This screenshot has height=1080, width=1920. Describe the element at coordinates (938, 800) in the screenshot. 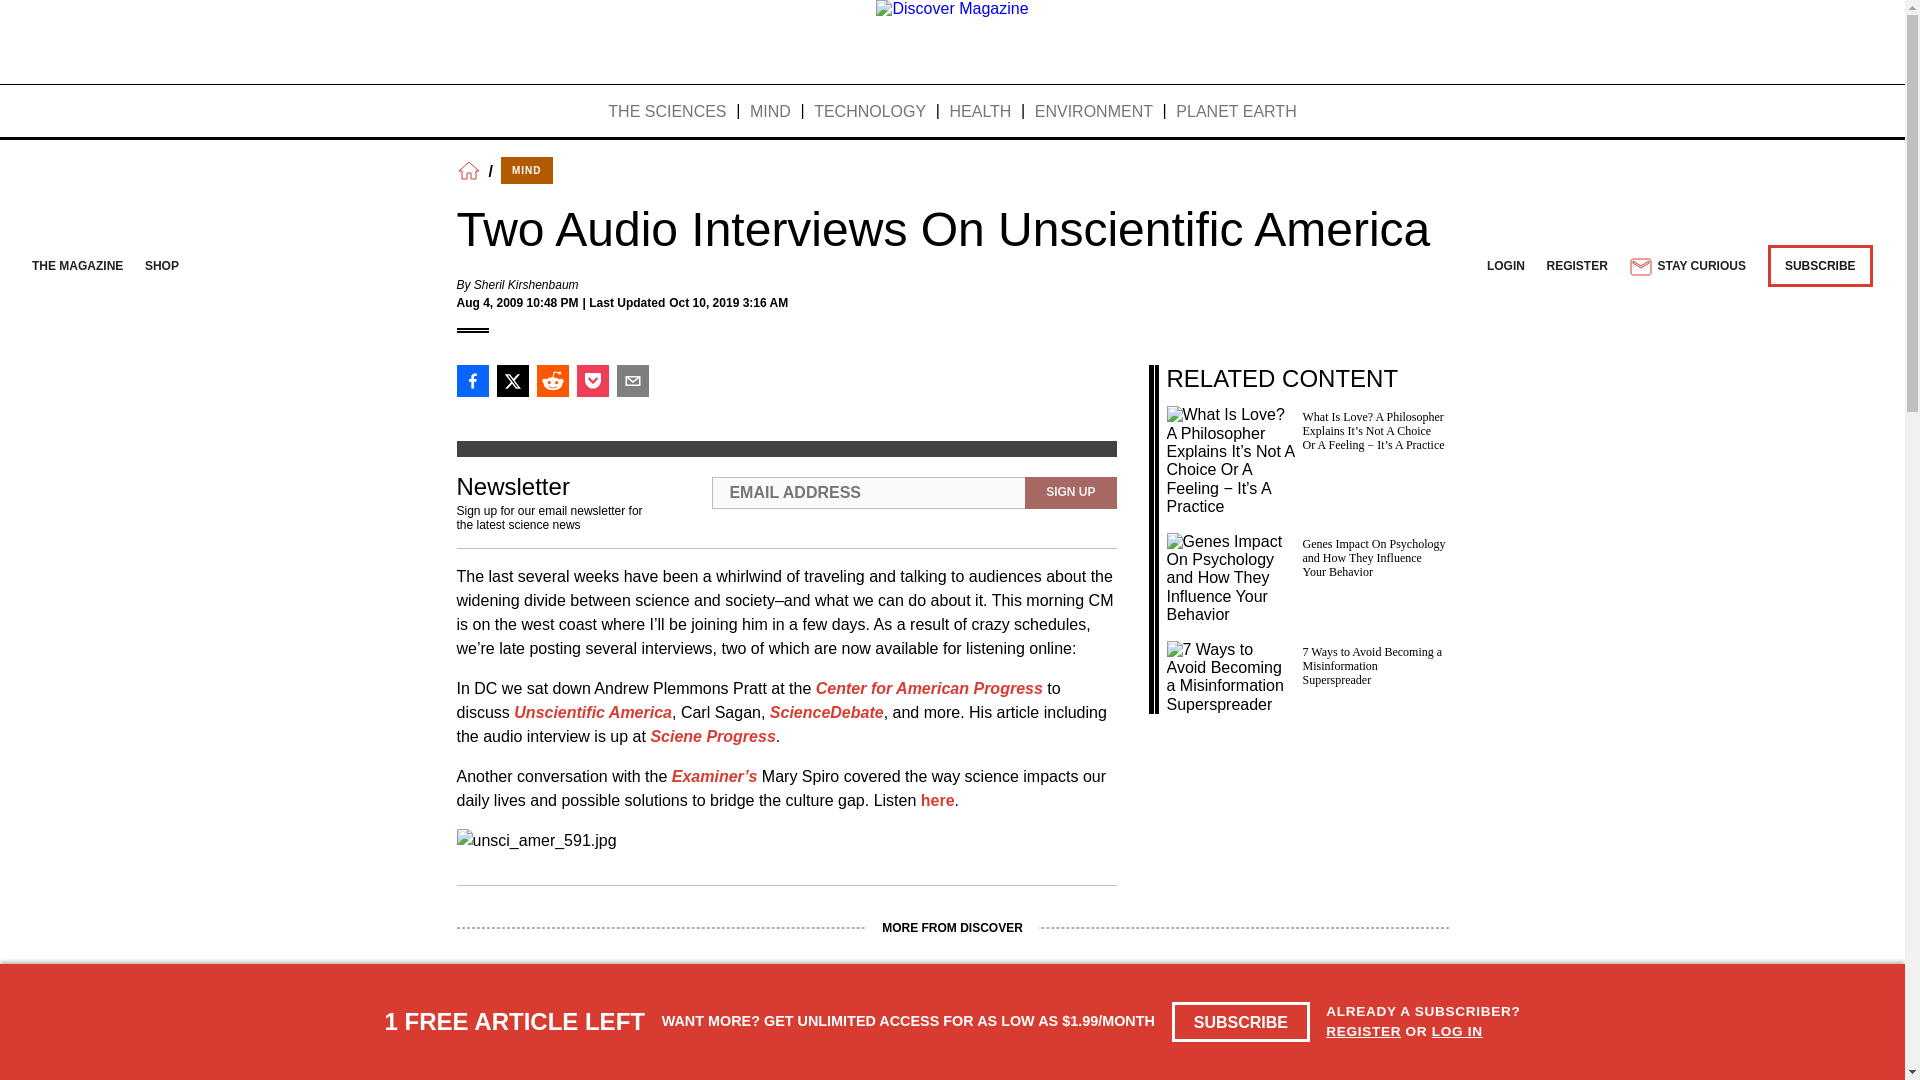

I see `here` at that location.